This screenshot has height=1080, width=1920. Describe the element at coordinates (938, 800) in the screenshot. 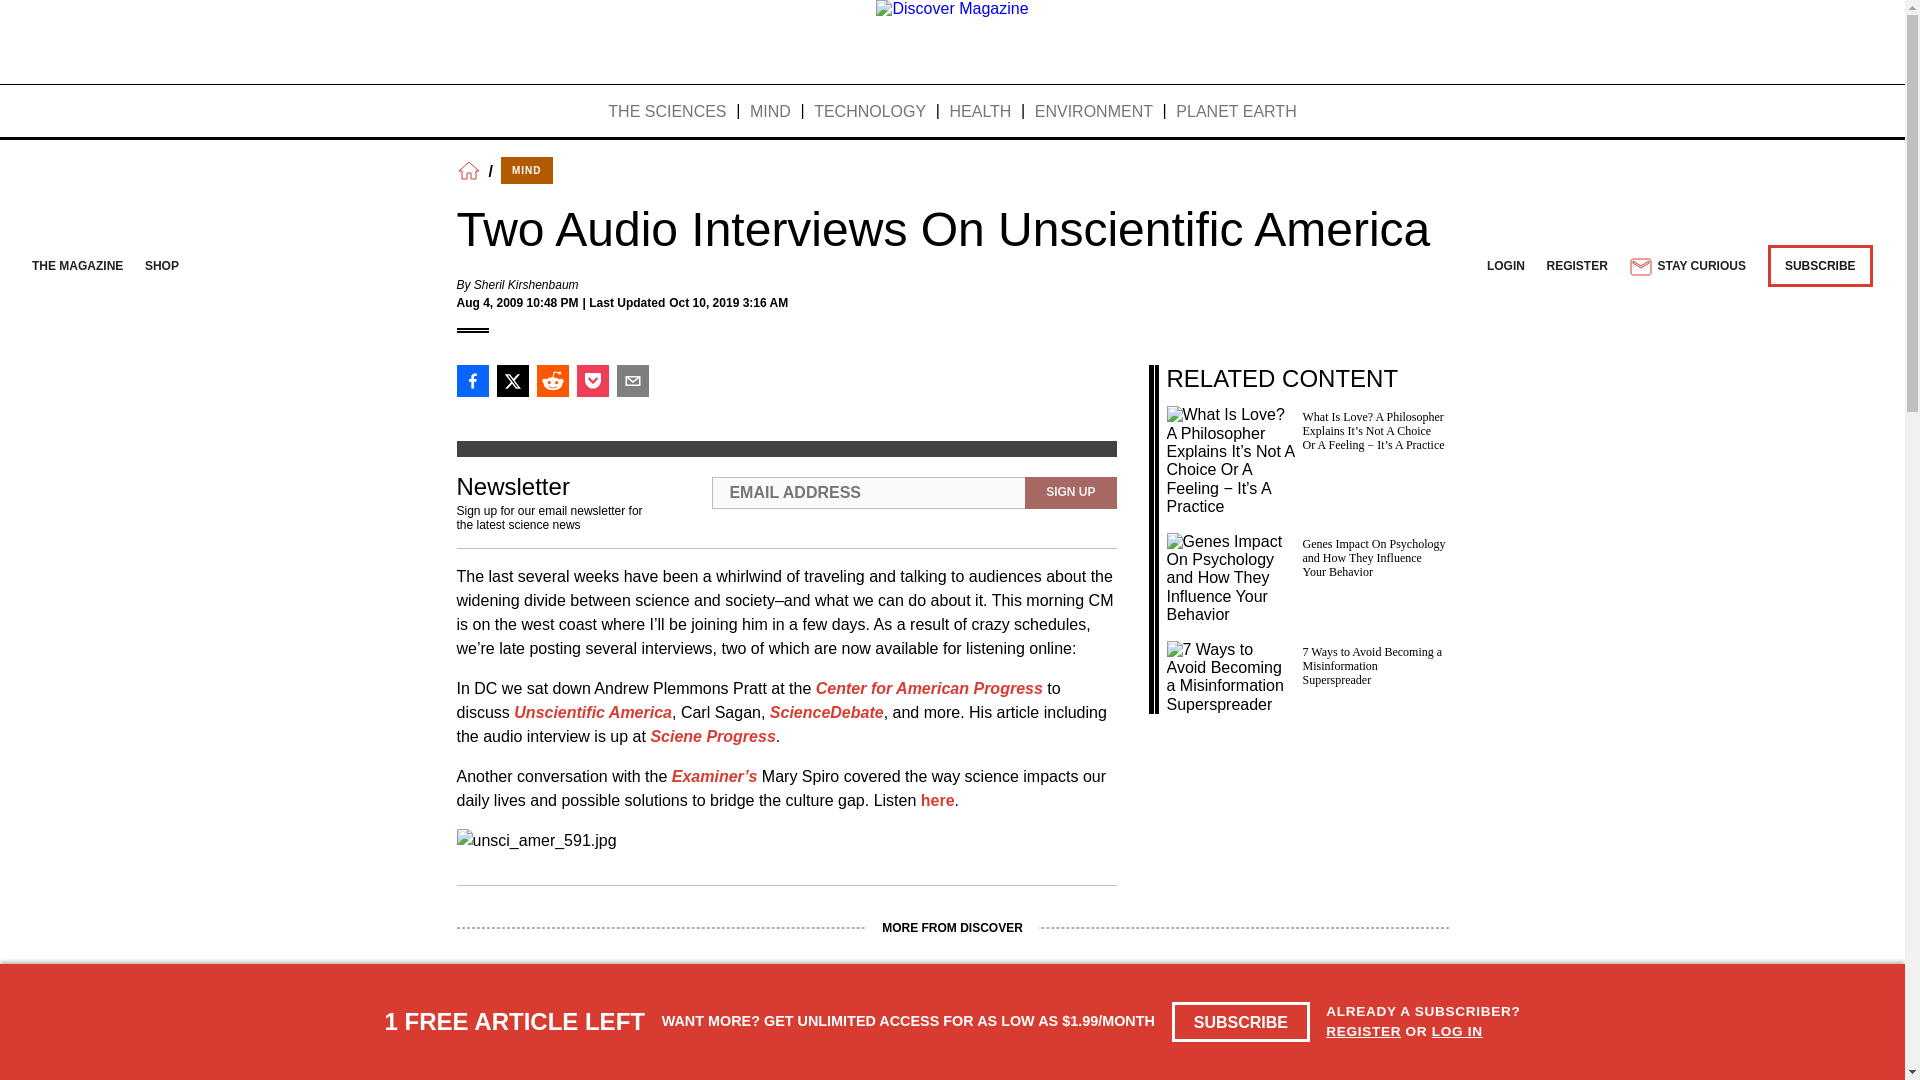

I see `here` at that location.